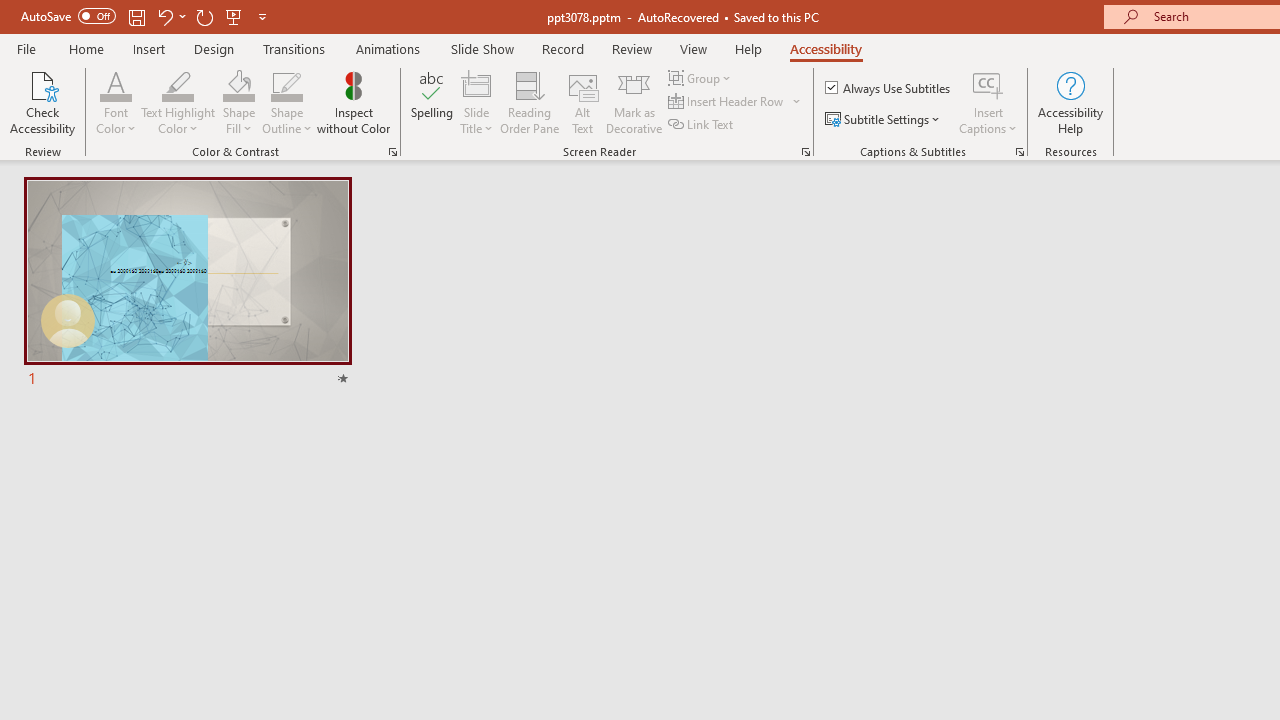 This screenshot has width=1280, height=720. Describe the element at coordinates (1020, 152) in the screenshot. I see `Captions & Subtitles` at that location.